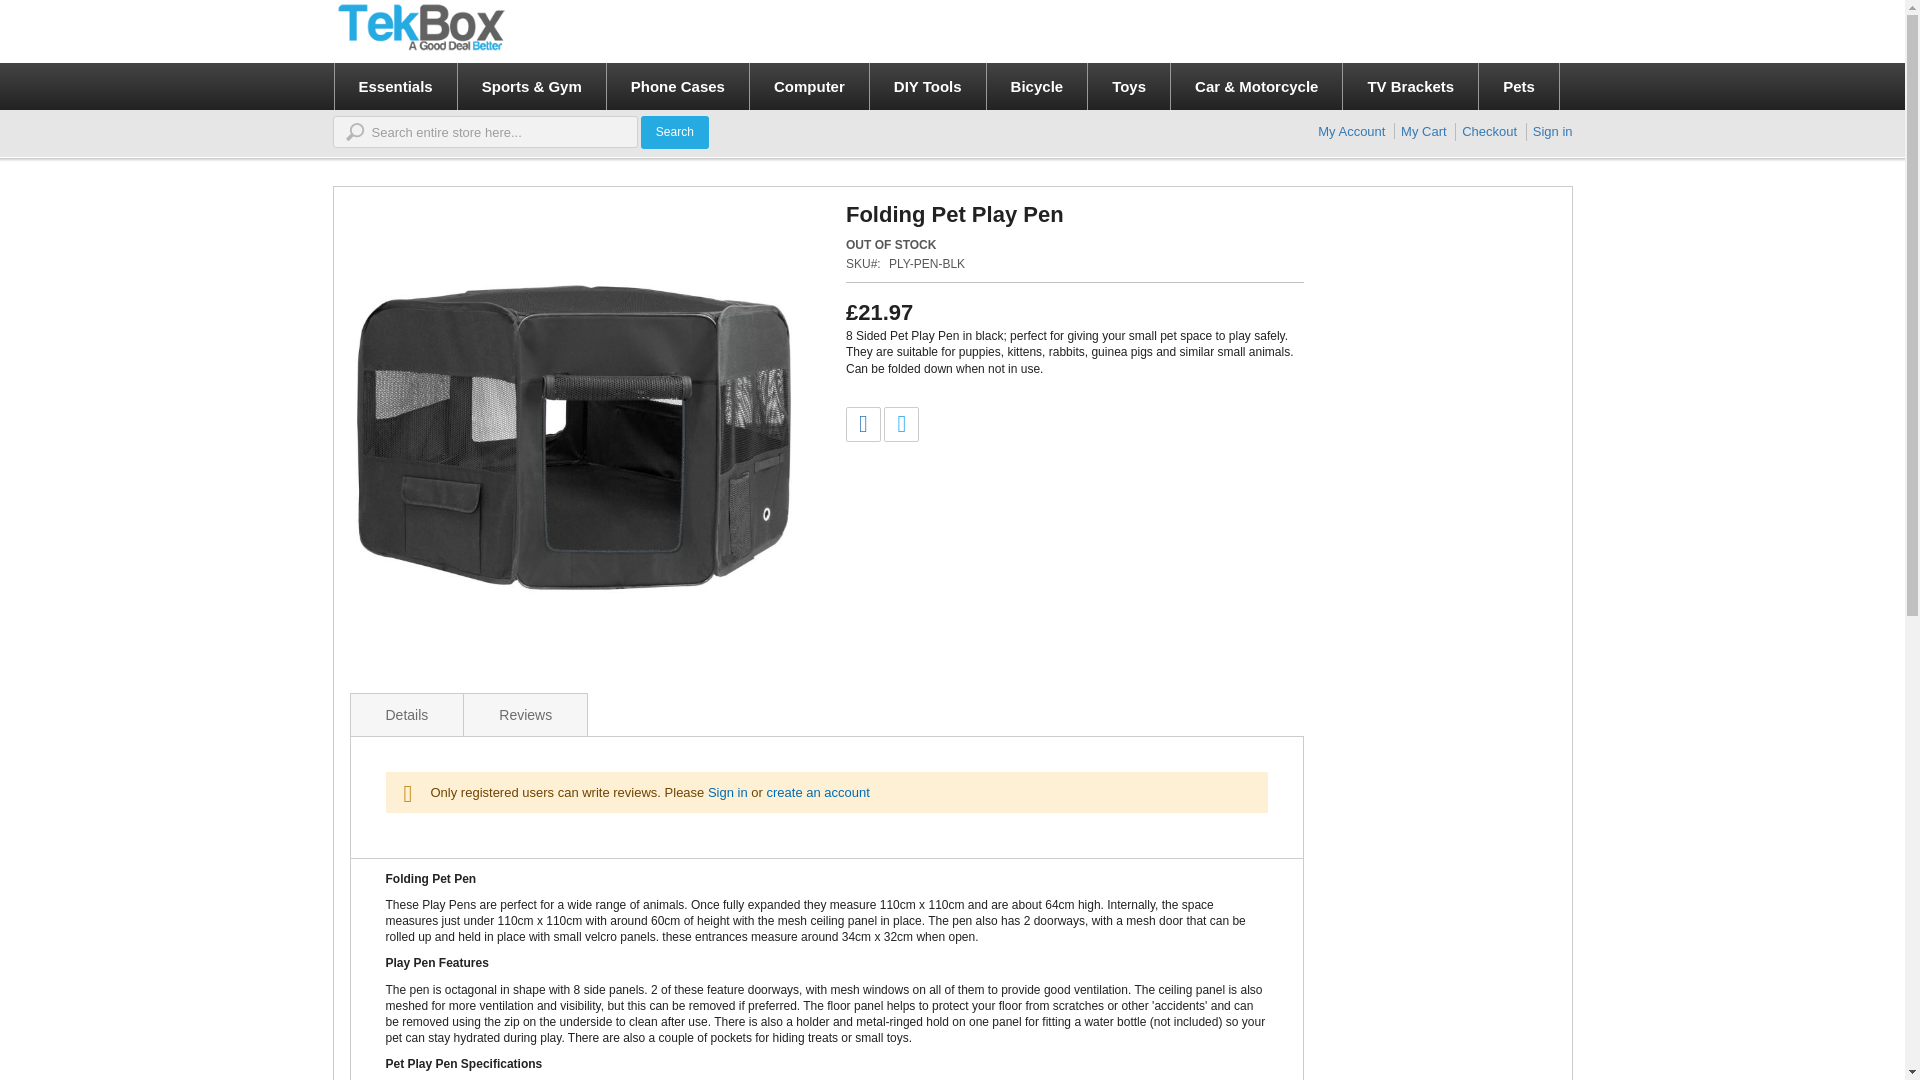 This screenshot has height=1080, width=1920. Describe the element at coordinates (674, 132) in the screenshot. I see `Search` at that location.